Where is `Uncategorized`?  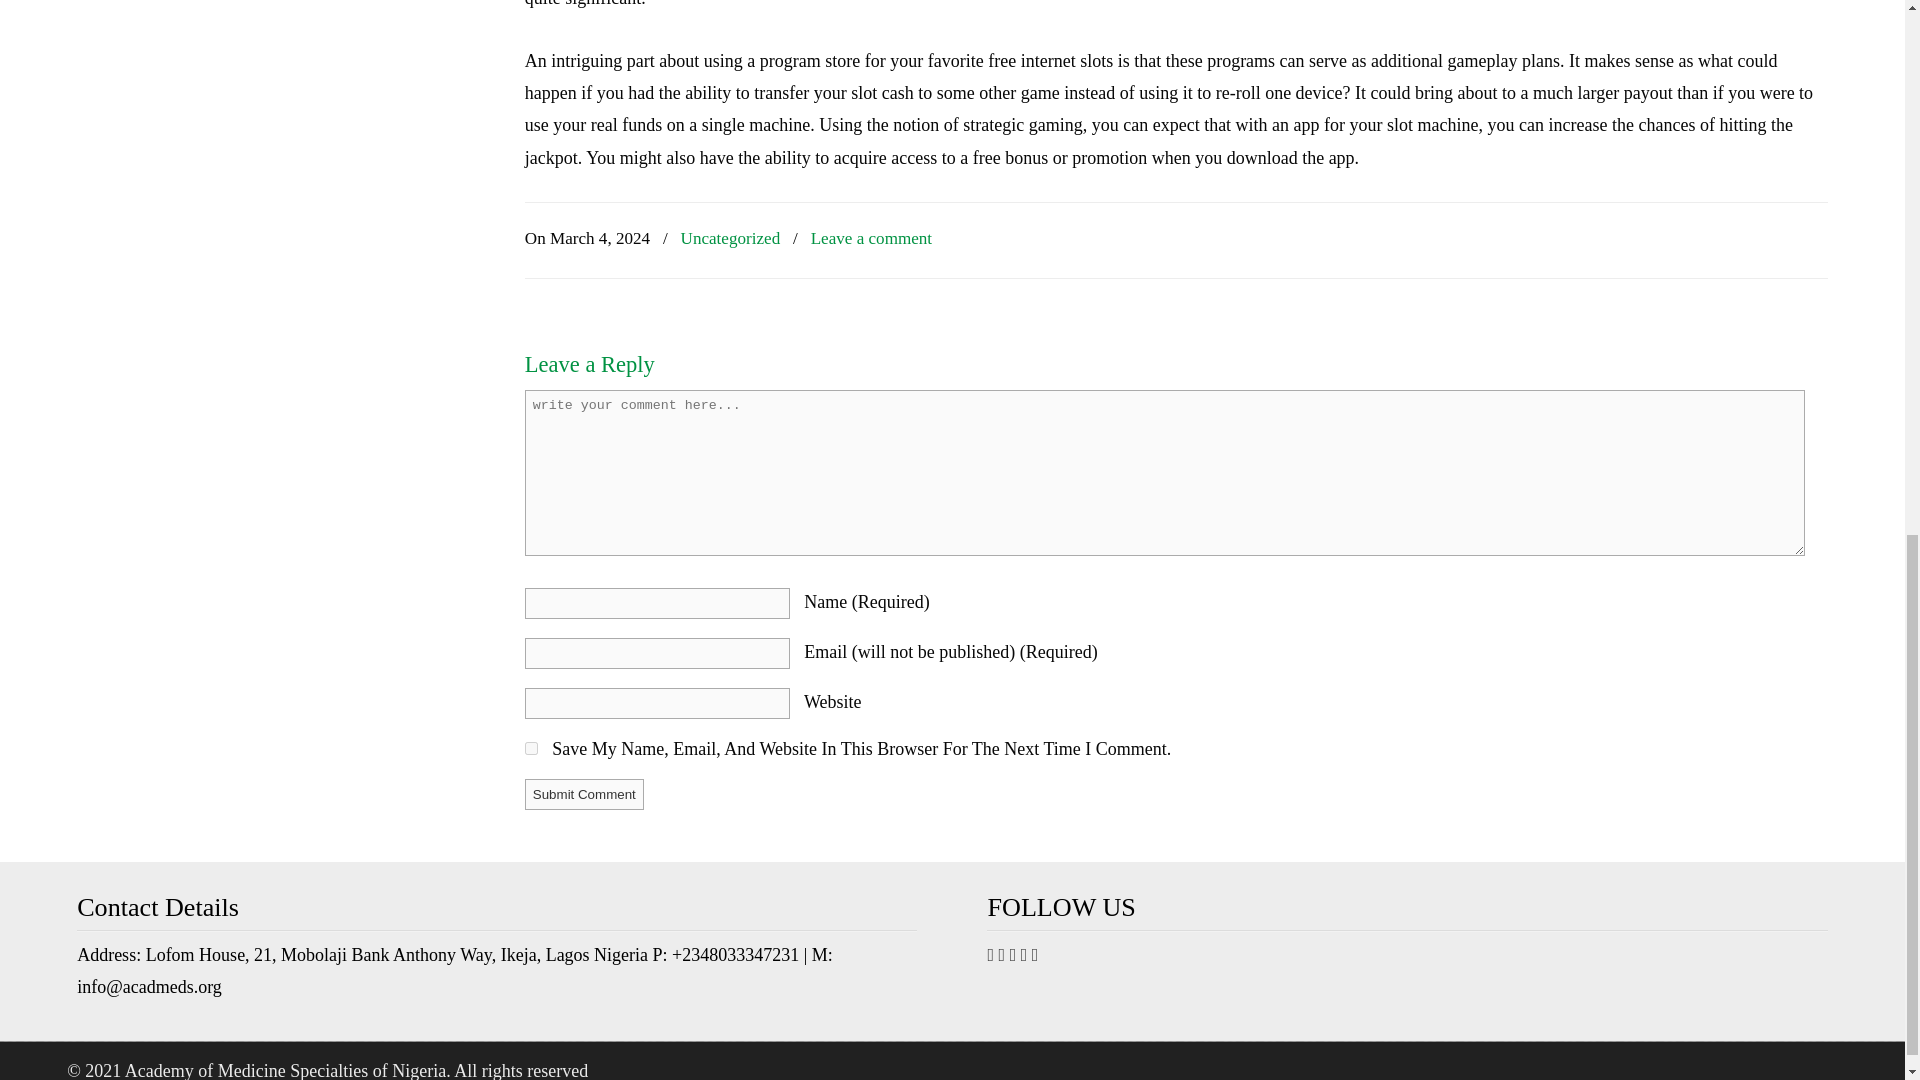
Uncategorized is located at coordinates (731, 238).